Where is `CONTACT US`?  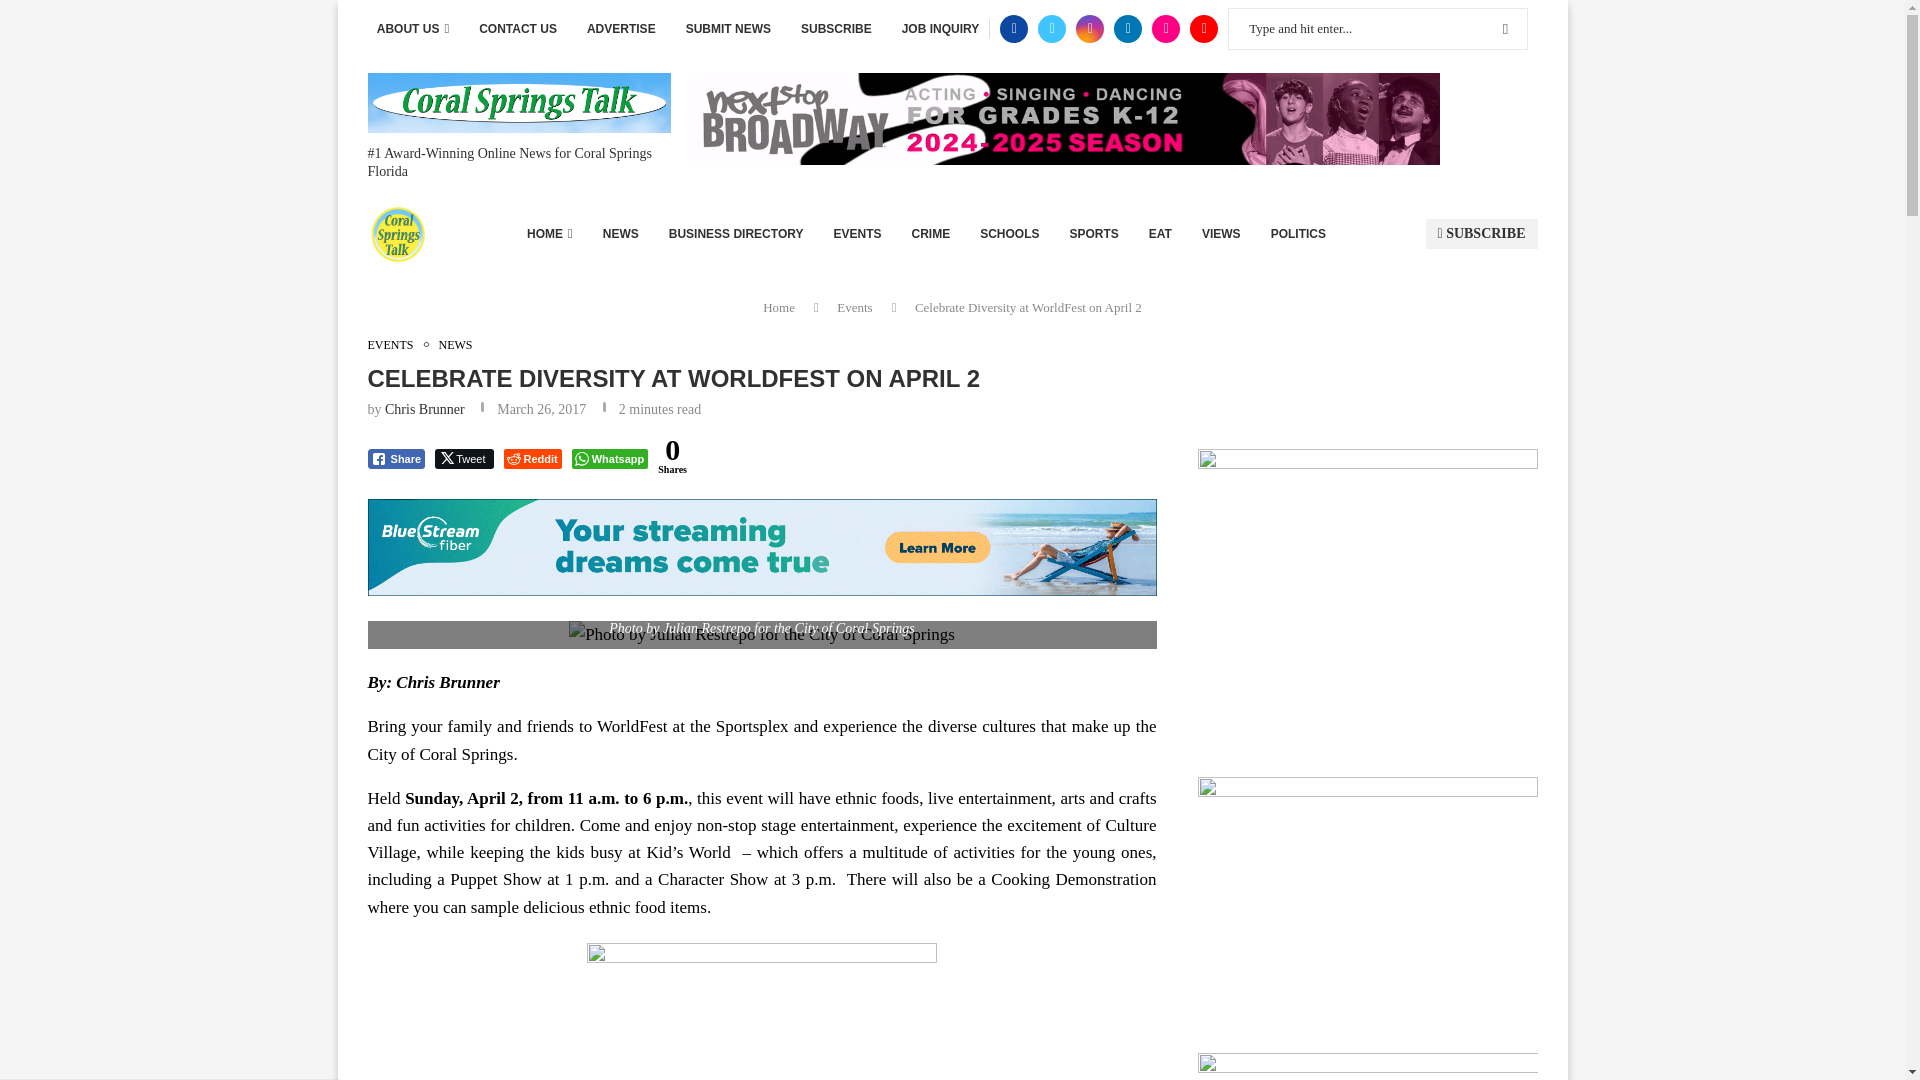
CONTACT US is located at coordinates (517, 29).